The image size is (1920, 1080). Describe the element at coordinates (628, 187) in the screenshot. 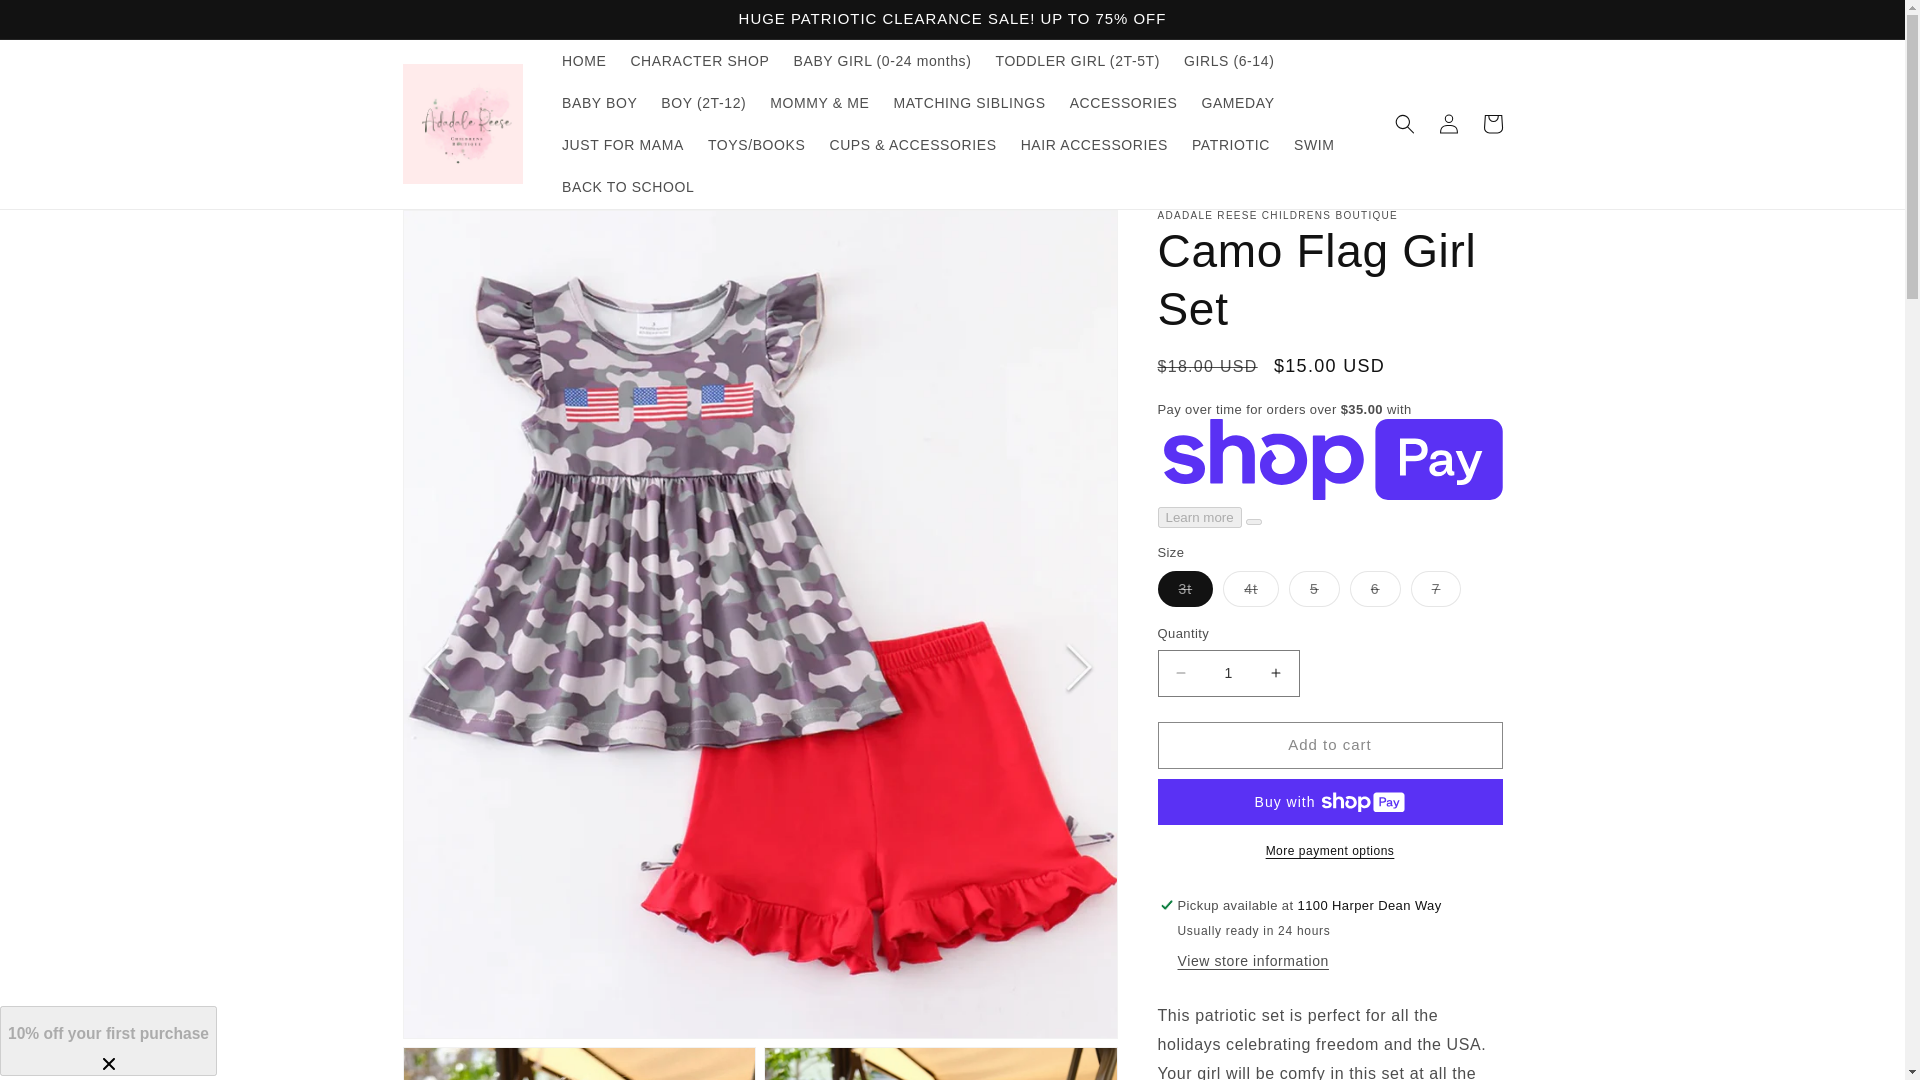

I see `BACK TO SCHOOL` at that location.